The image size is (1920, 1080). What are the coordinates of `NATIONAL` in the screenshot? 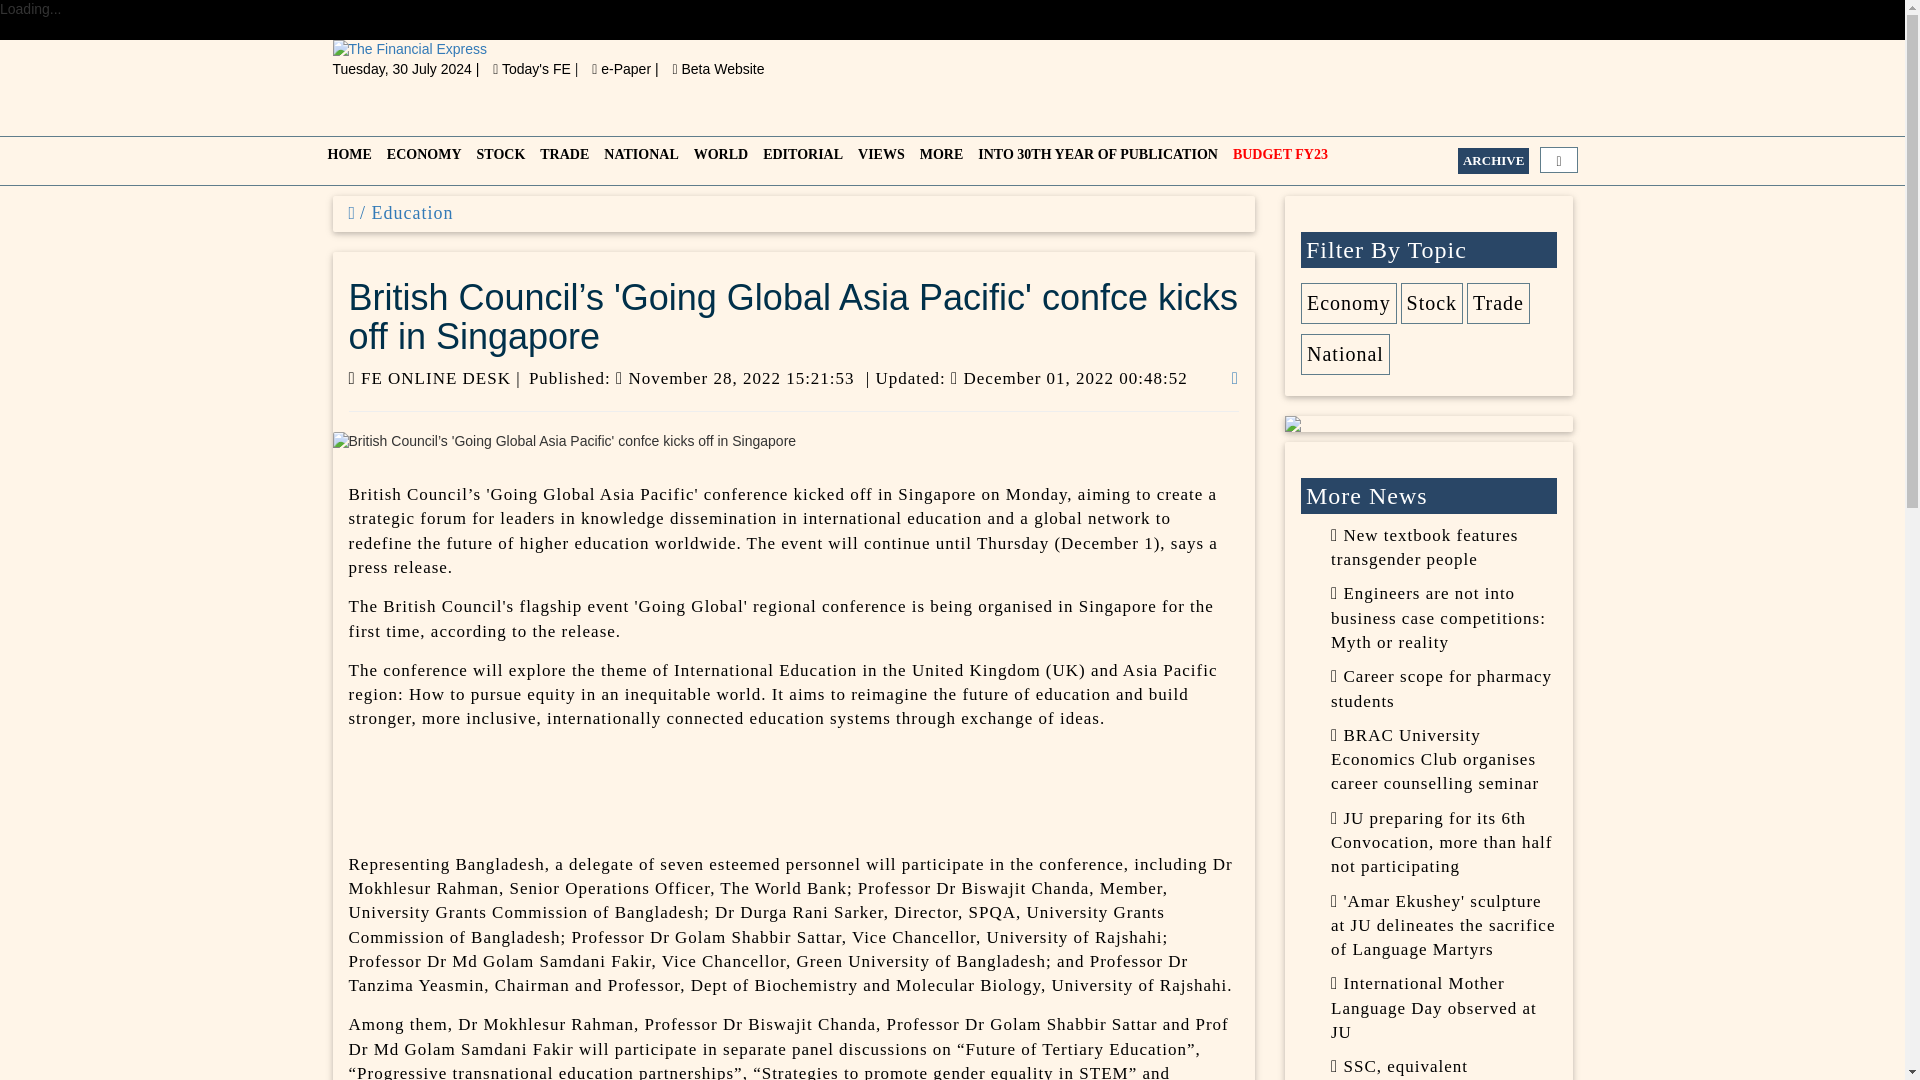 It's located at (638, 160).